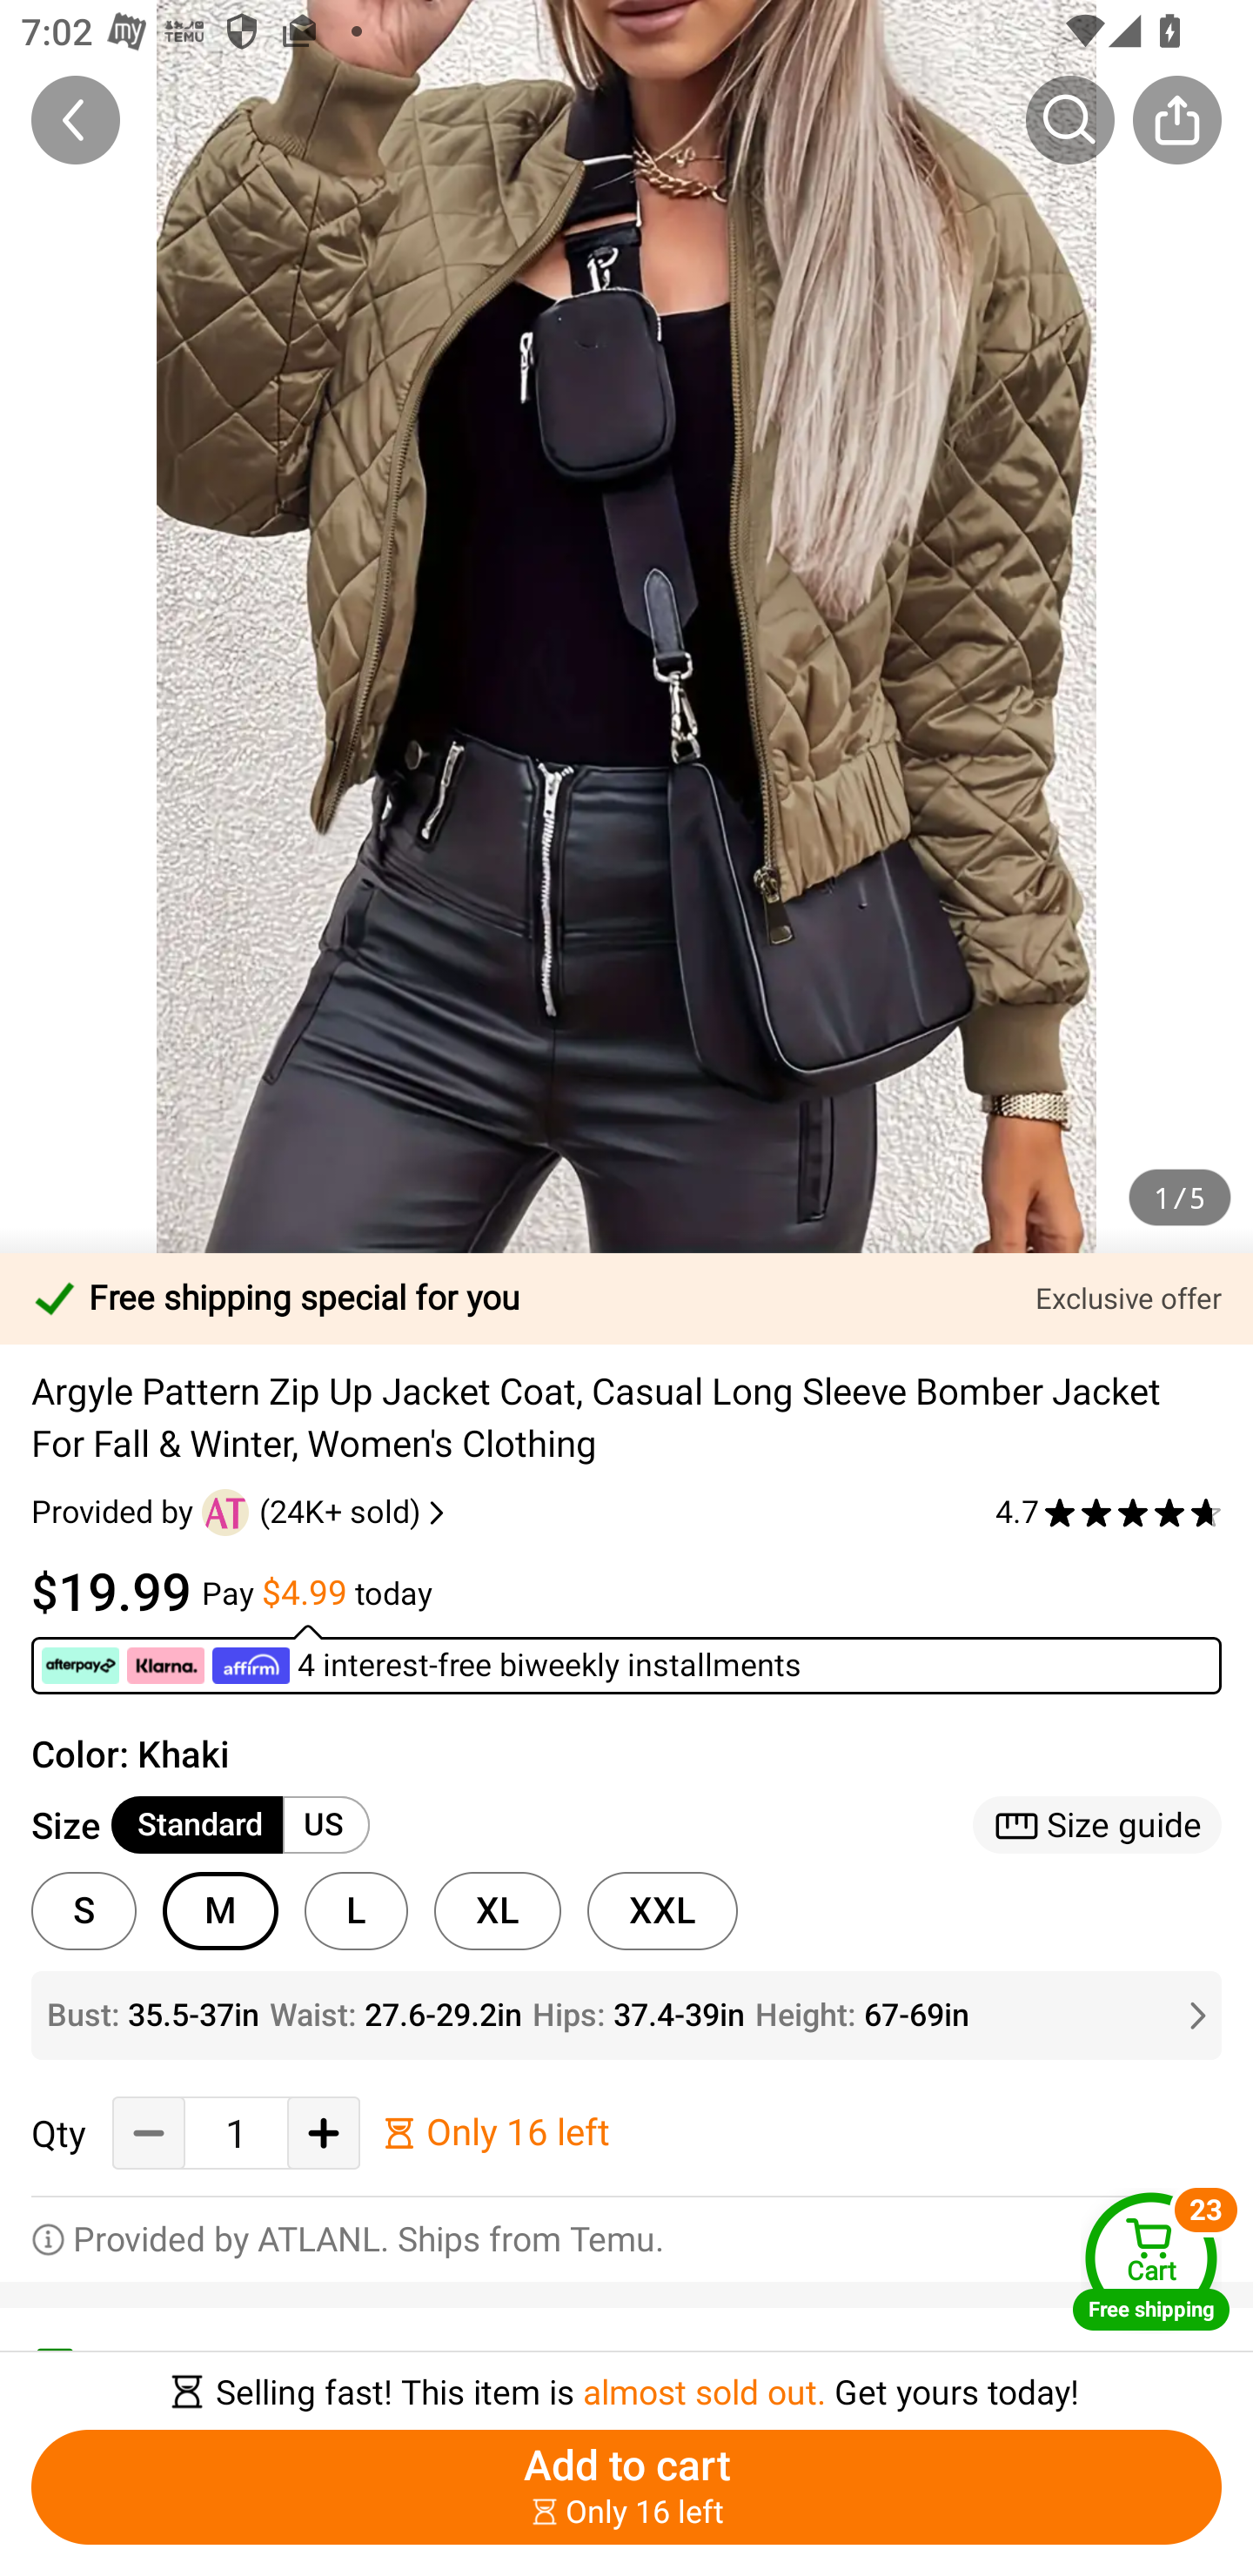 This screenshot has width=1253, height=2576. I want to click on Free shipping special for you Exclusive offer, so click(626, 1298).